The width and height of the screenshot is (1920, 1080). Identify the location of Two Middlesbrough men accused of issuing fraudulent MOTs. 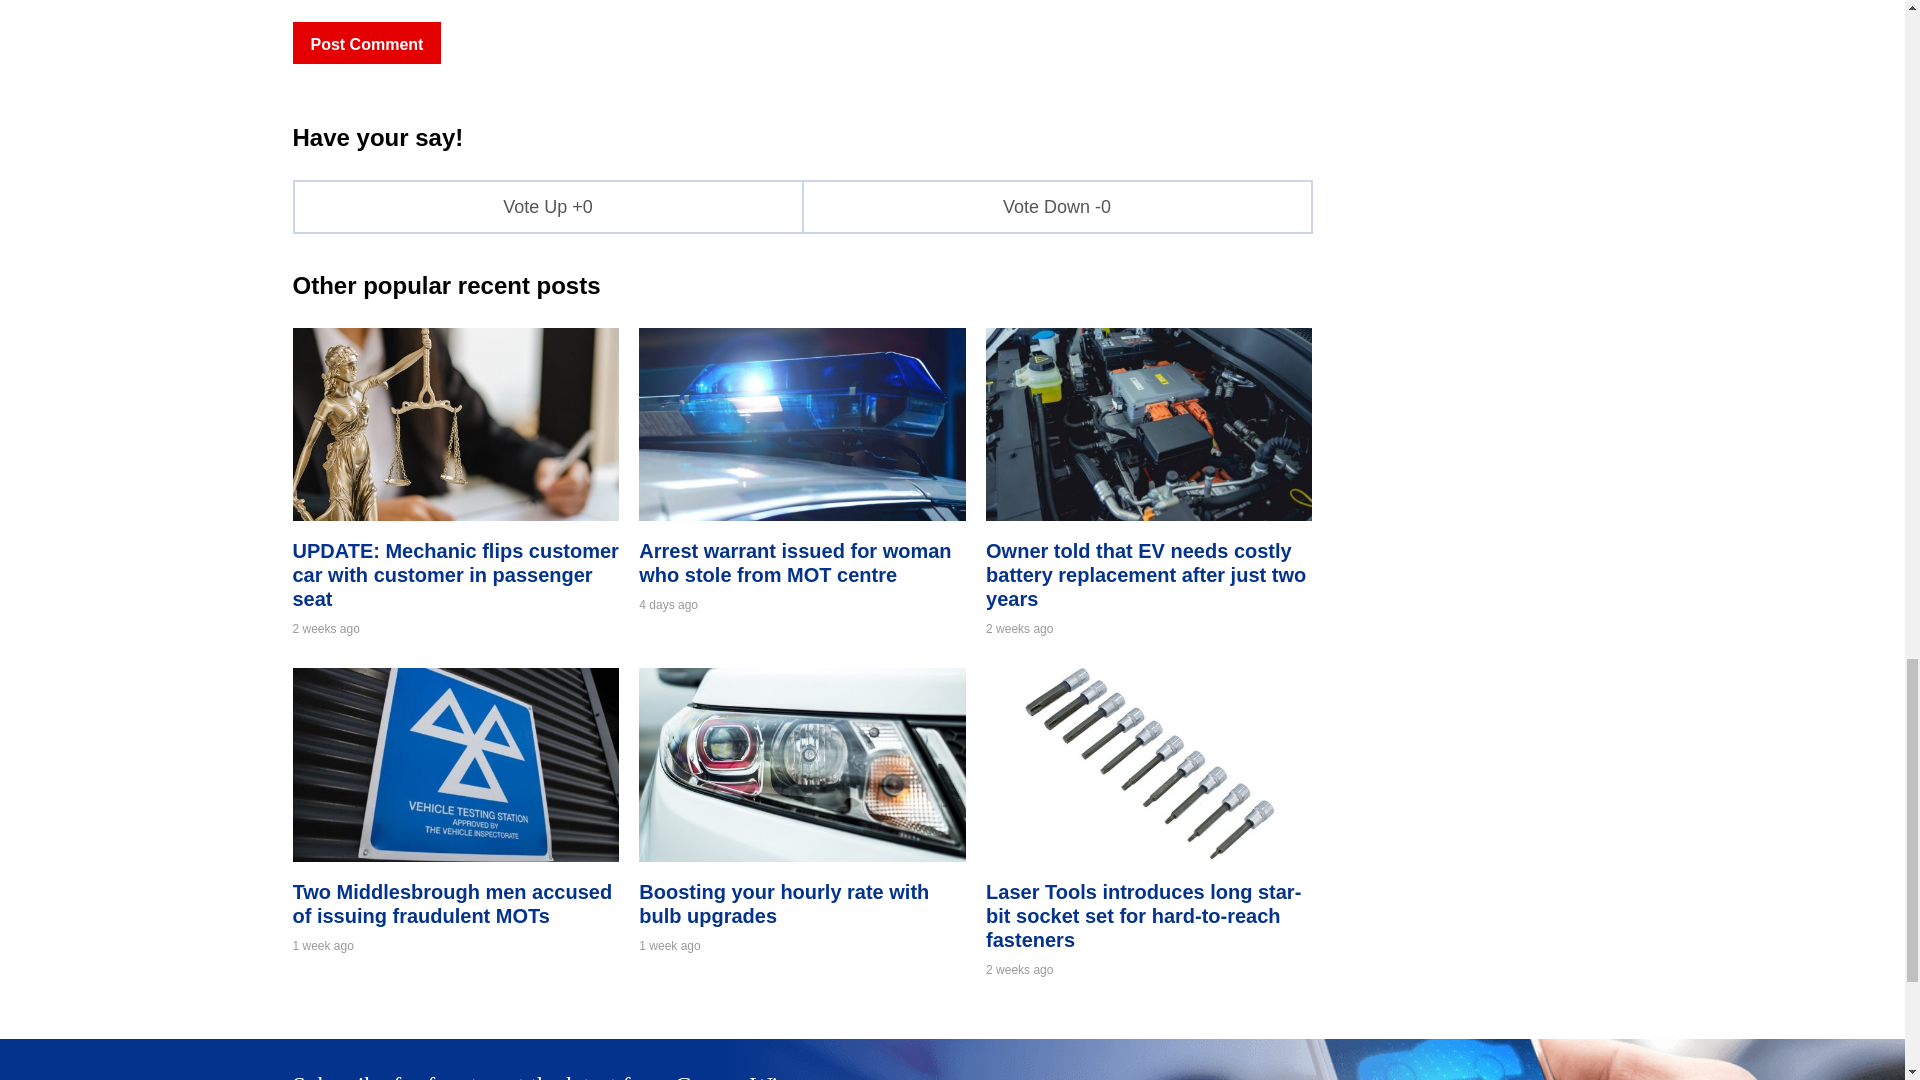
(452, 904).